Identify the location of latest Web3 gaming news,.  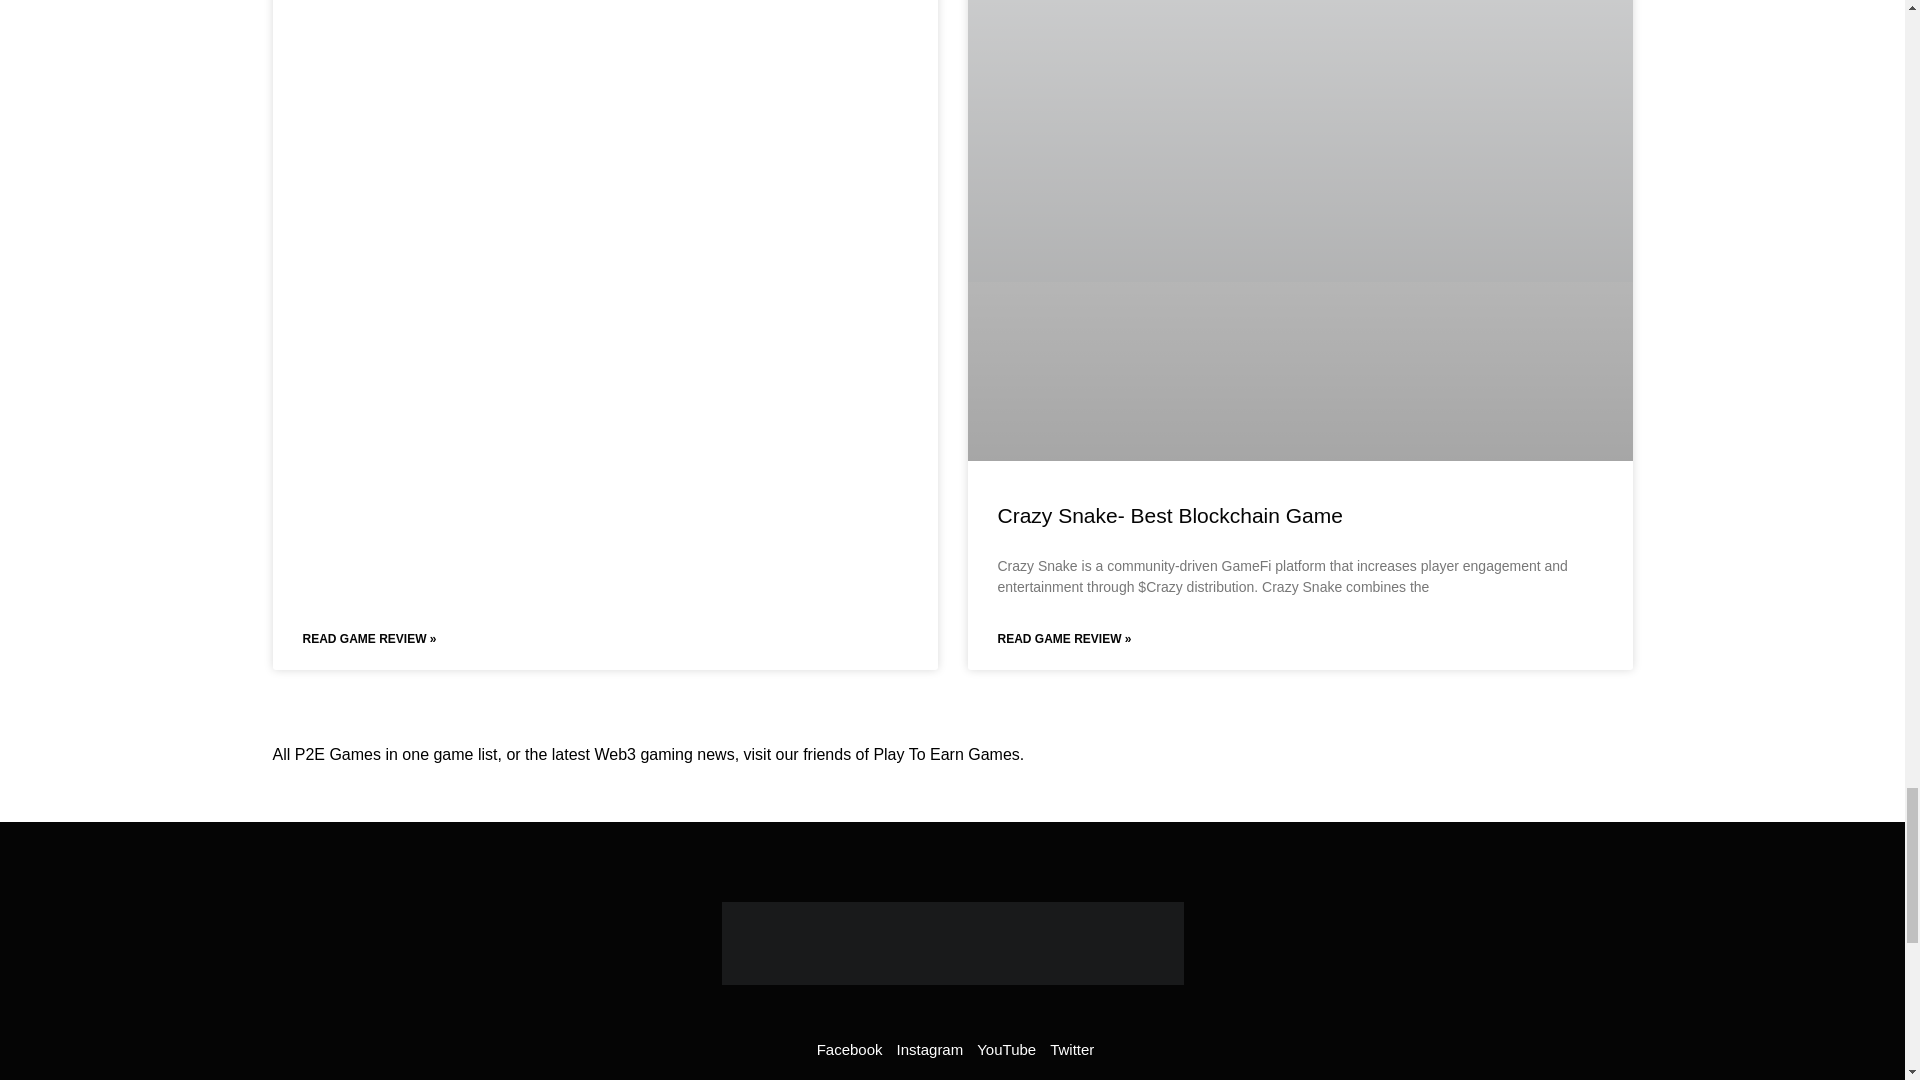
(646, 754).